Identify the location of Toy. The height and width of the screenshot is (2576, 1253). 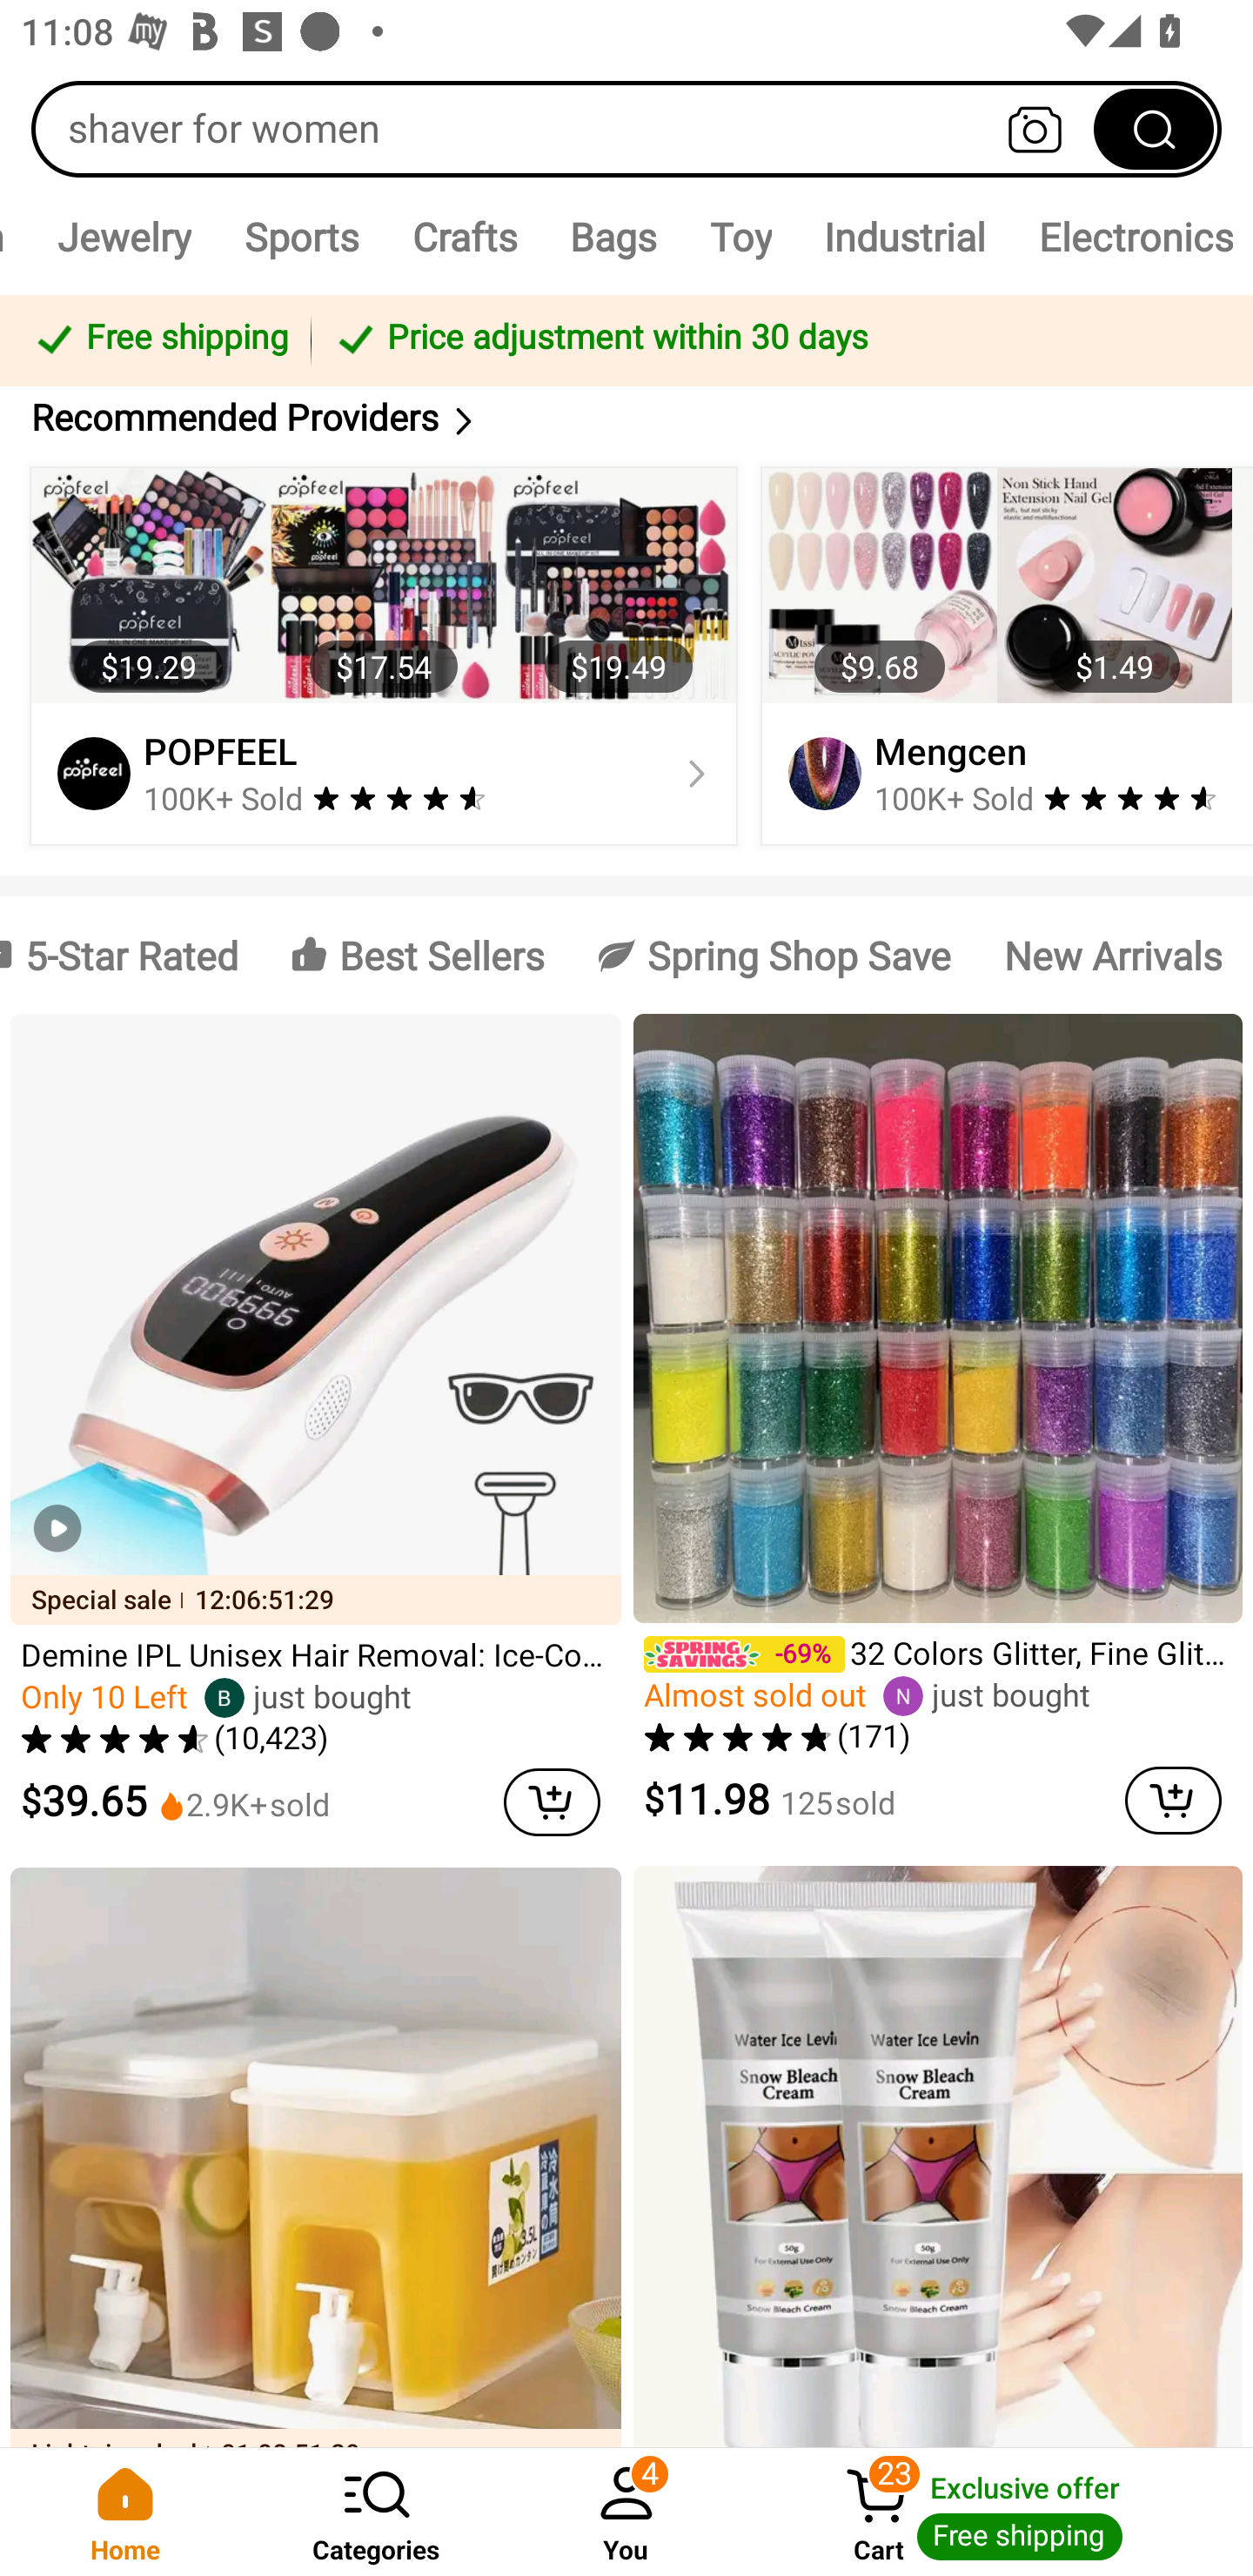
(740, 237).